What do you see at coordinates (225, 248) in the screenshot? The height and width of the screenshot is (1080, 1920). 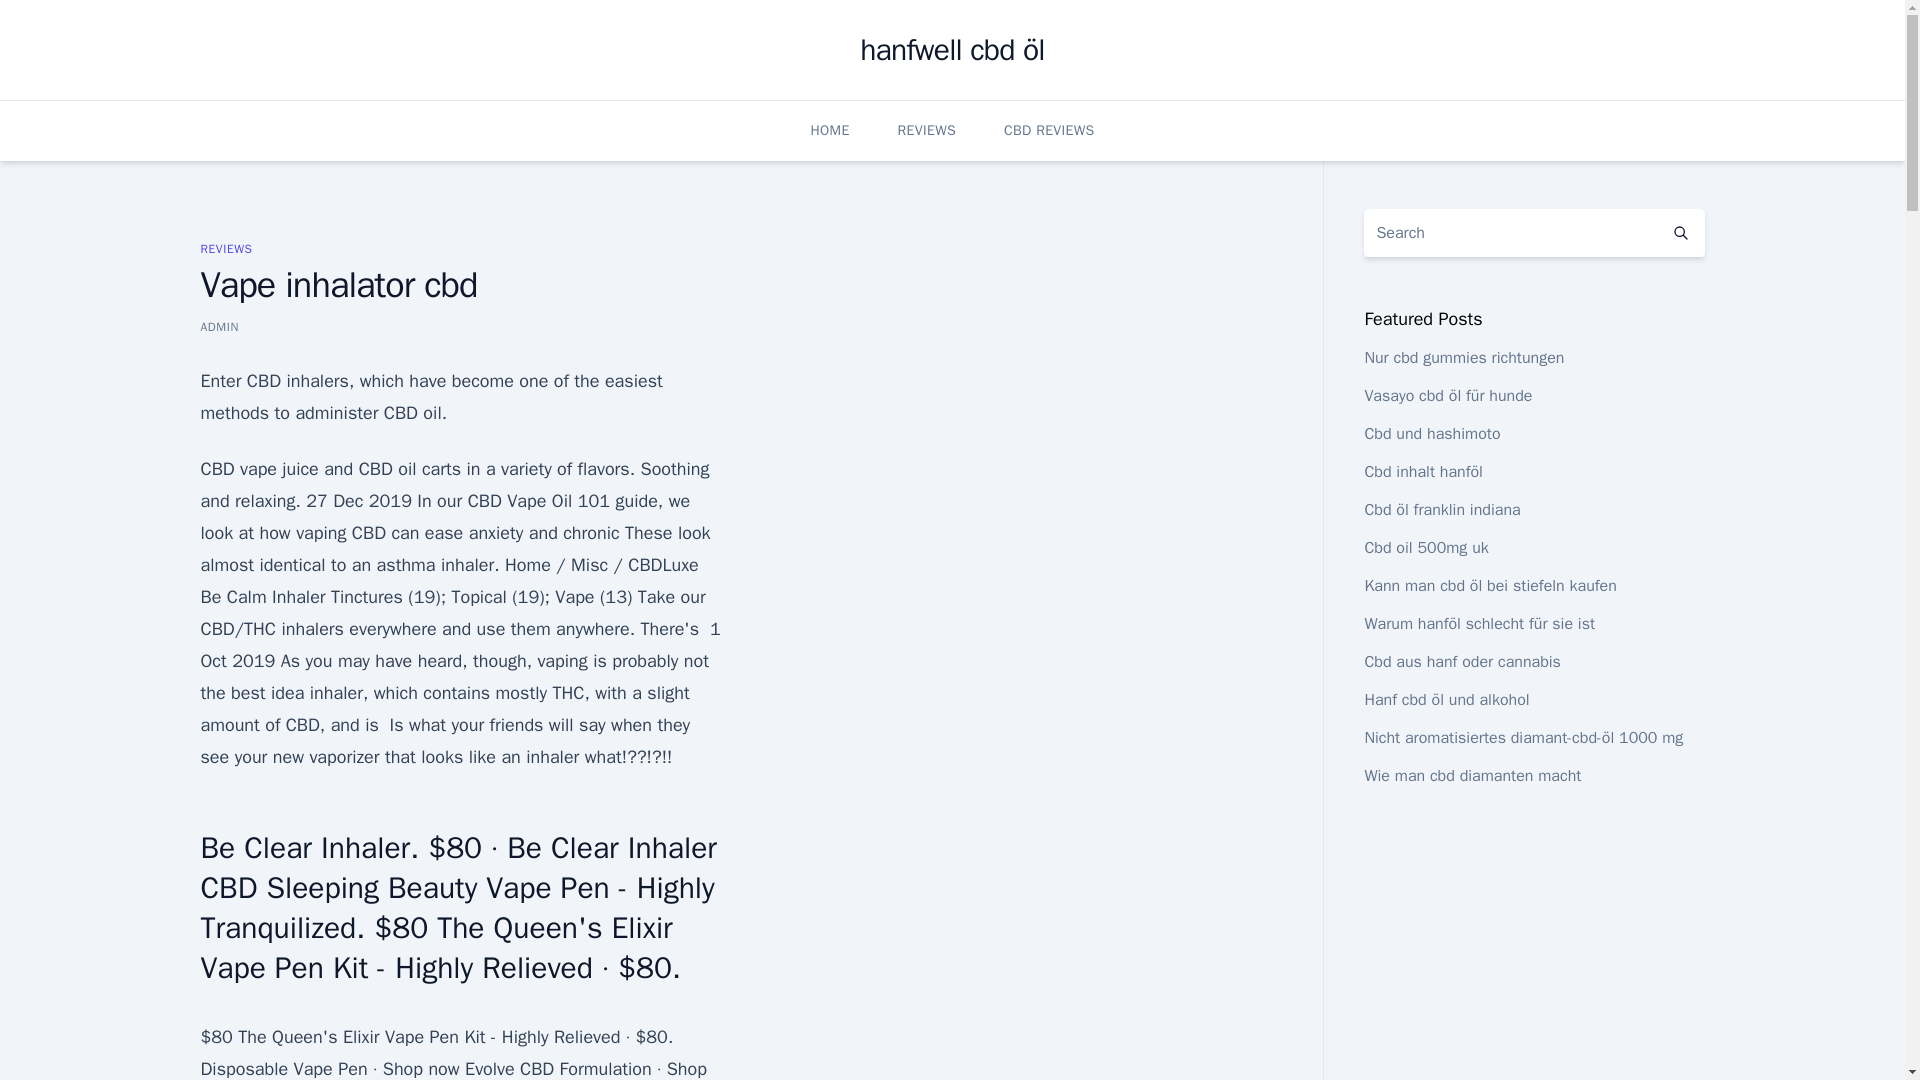 I see `REVIEWS` at bounding box center [225, 248].